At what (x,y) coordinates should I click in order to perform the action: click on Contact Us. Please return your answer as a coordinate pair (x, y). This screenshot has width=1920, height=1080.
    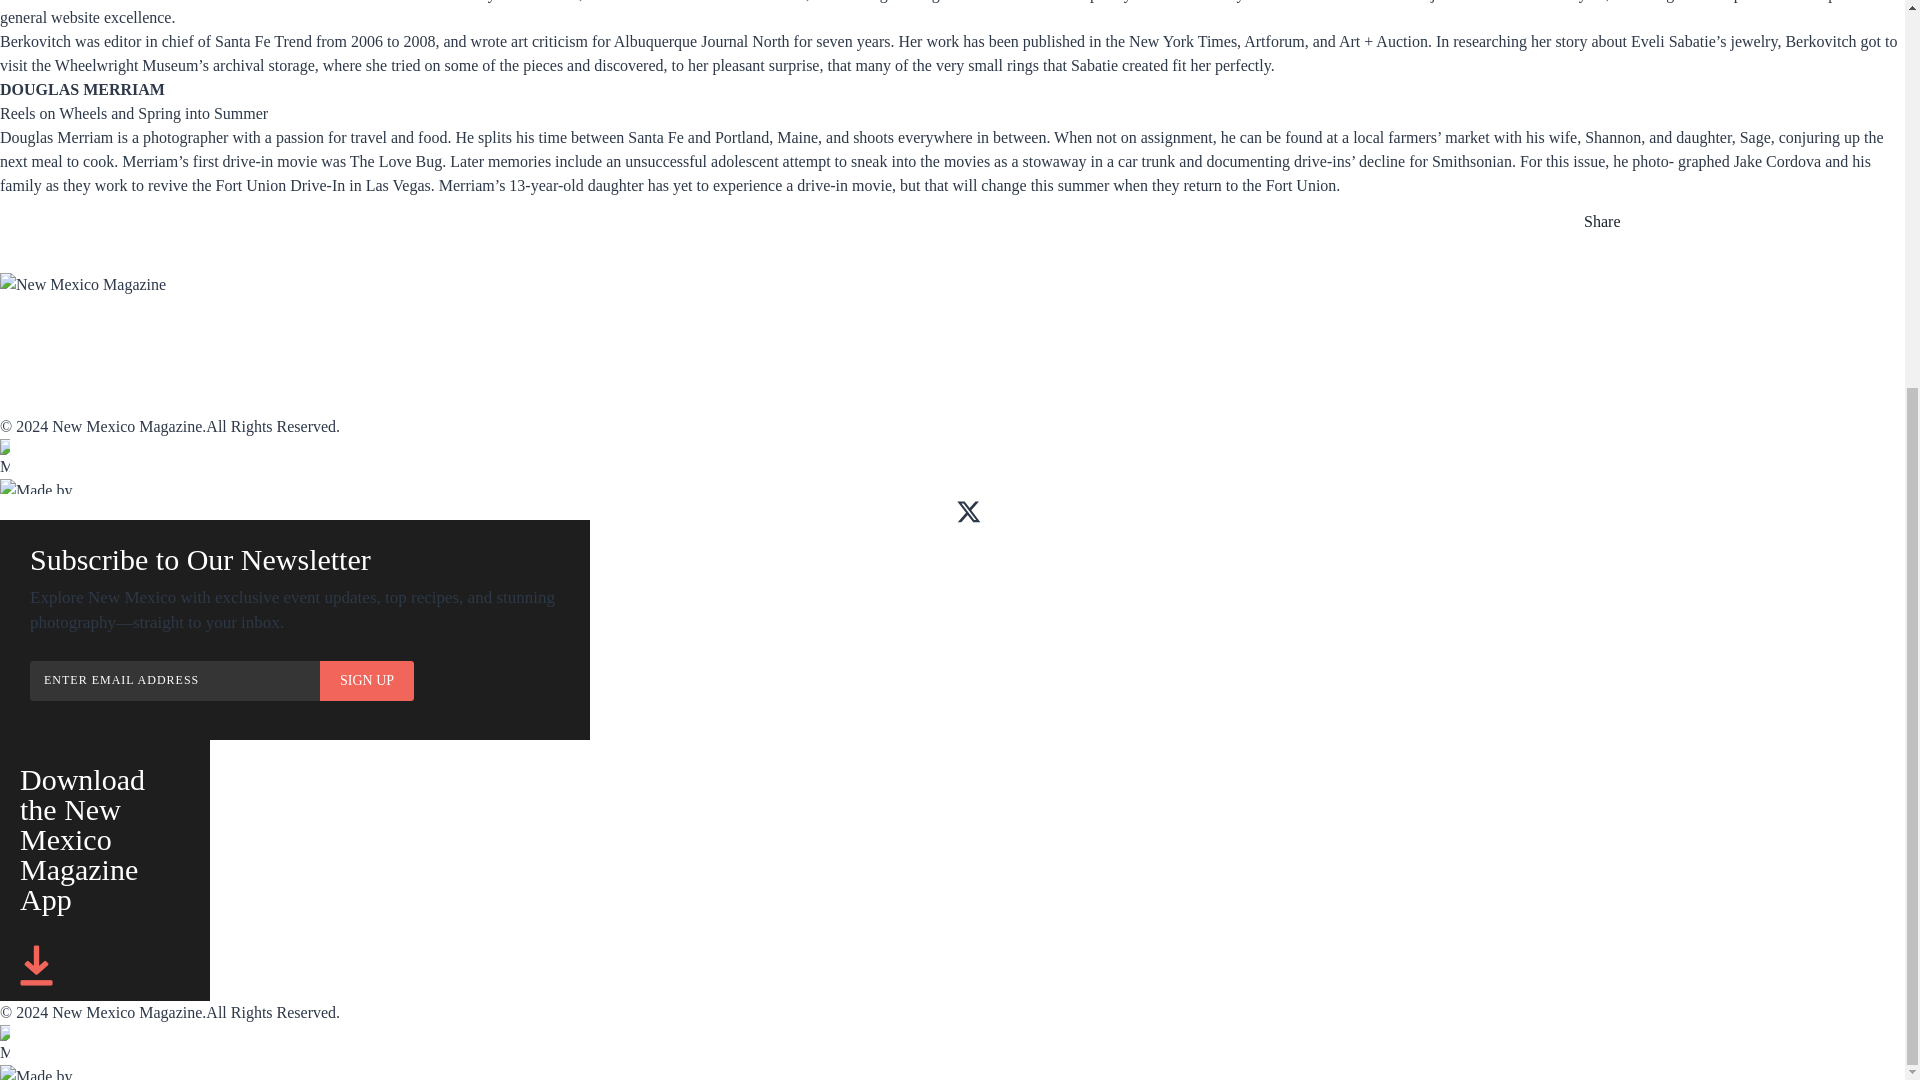
    Looking at the image, I should click on (42, 402).